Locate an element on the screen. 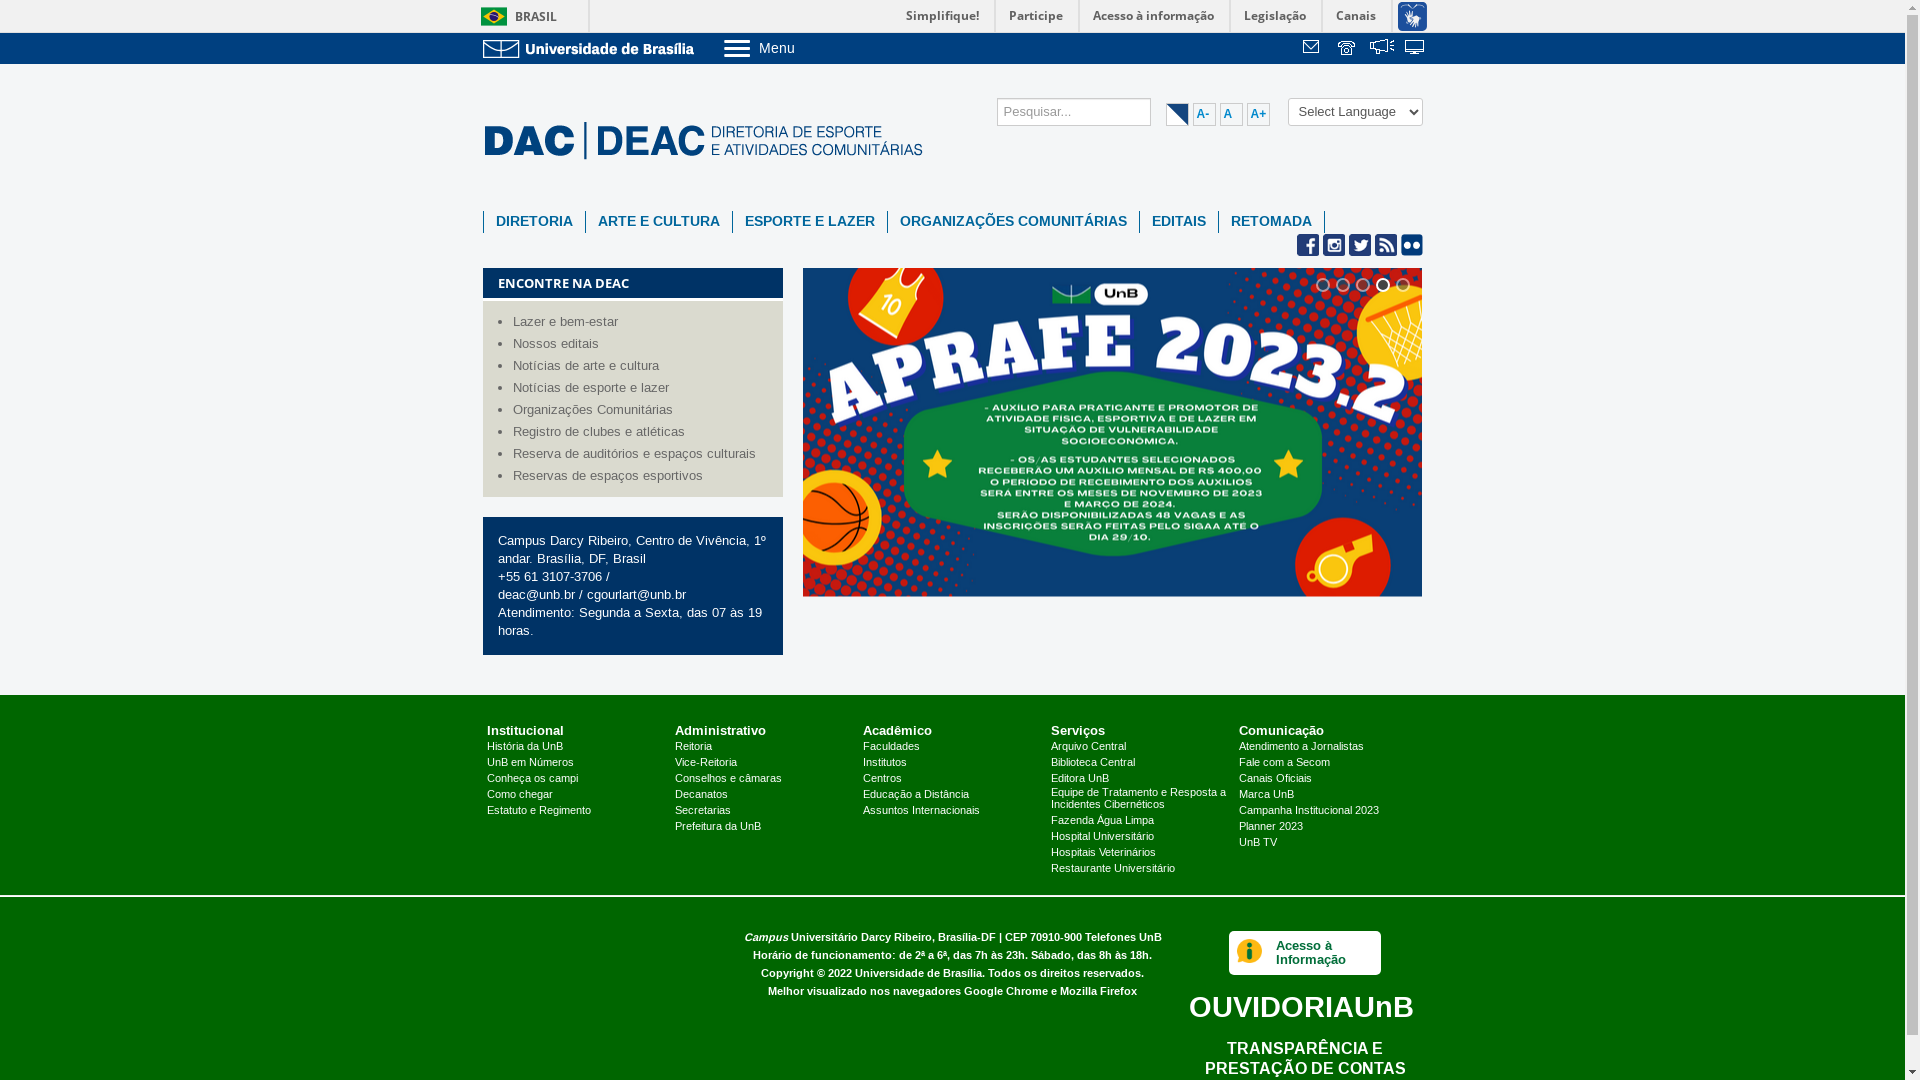 The image size is (1920, 1080). ESPORTE E LAZER is located at coordinates (809, 222).